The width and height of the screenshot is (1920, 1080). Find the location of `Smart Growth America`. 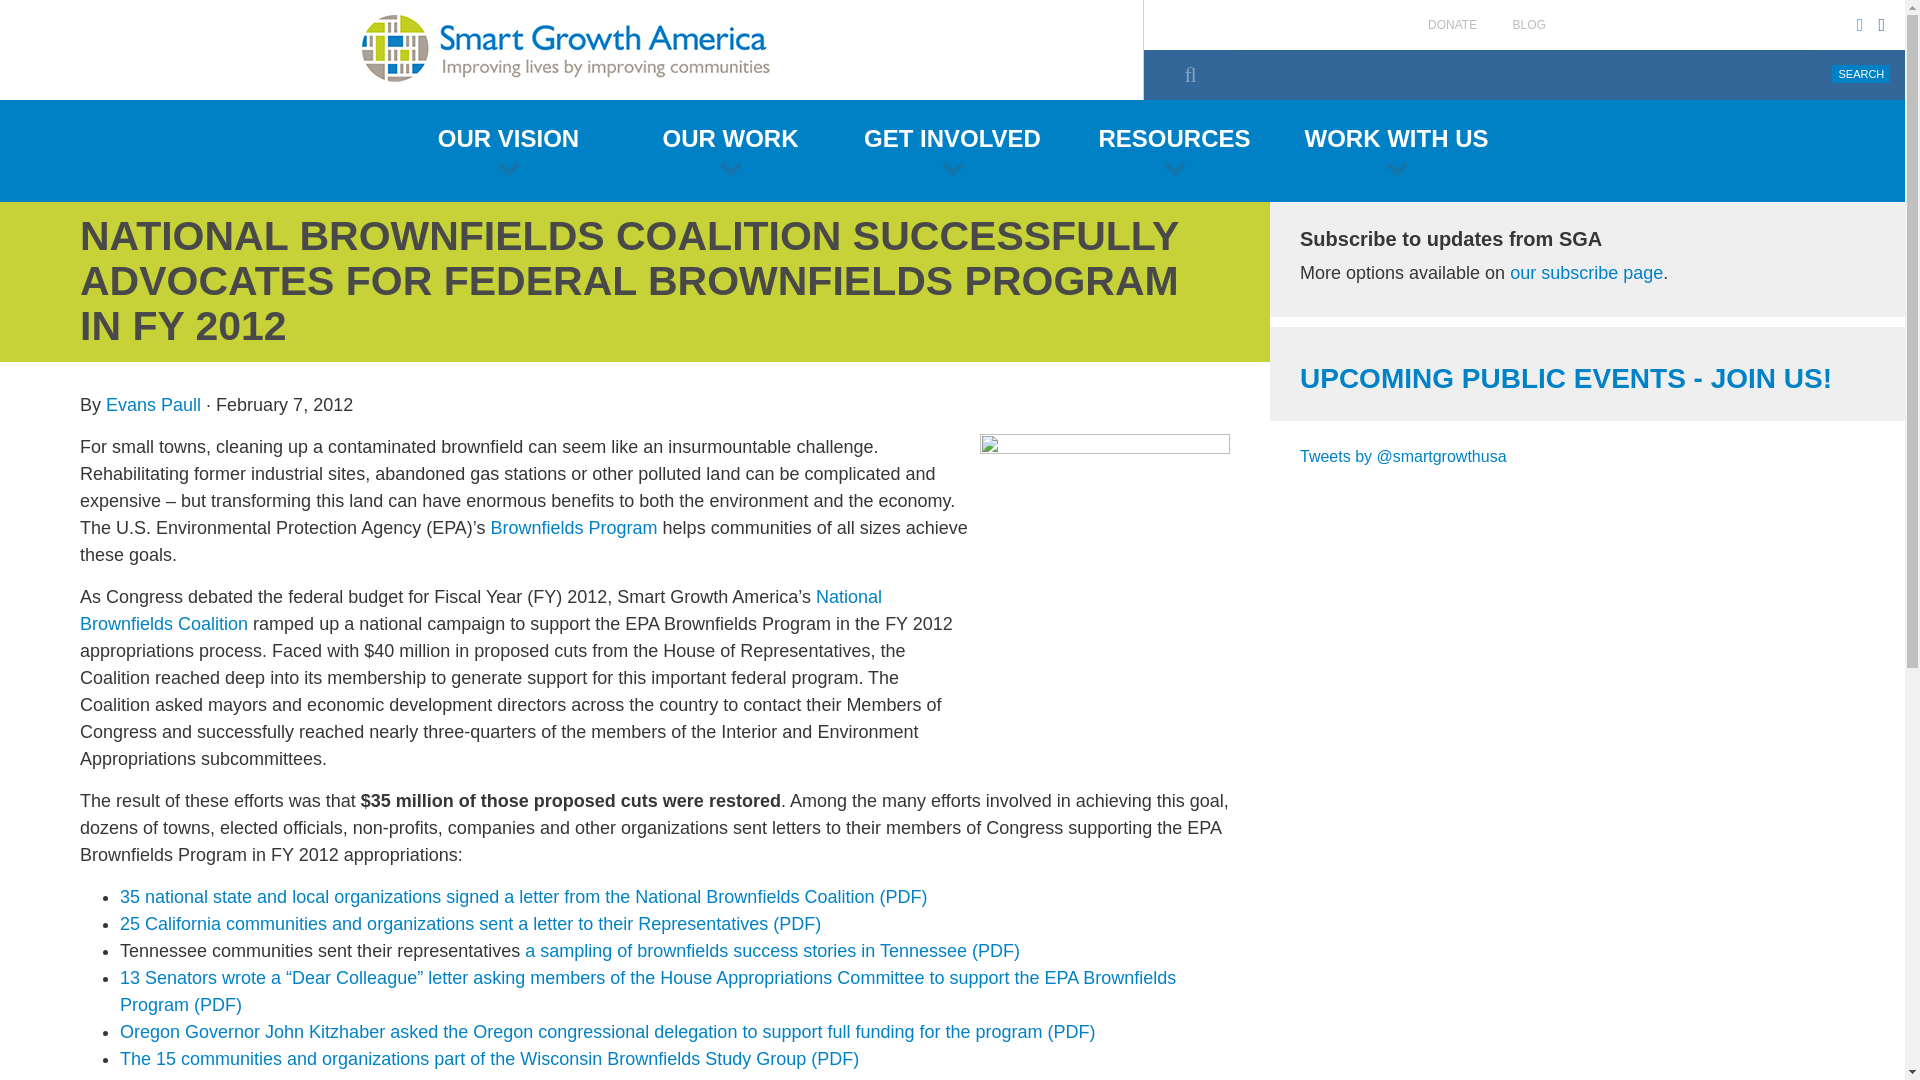

Smart Growth America is located at coordinates (572, 50).